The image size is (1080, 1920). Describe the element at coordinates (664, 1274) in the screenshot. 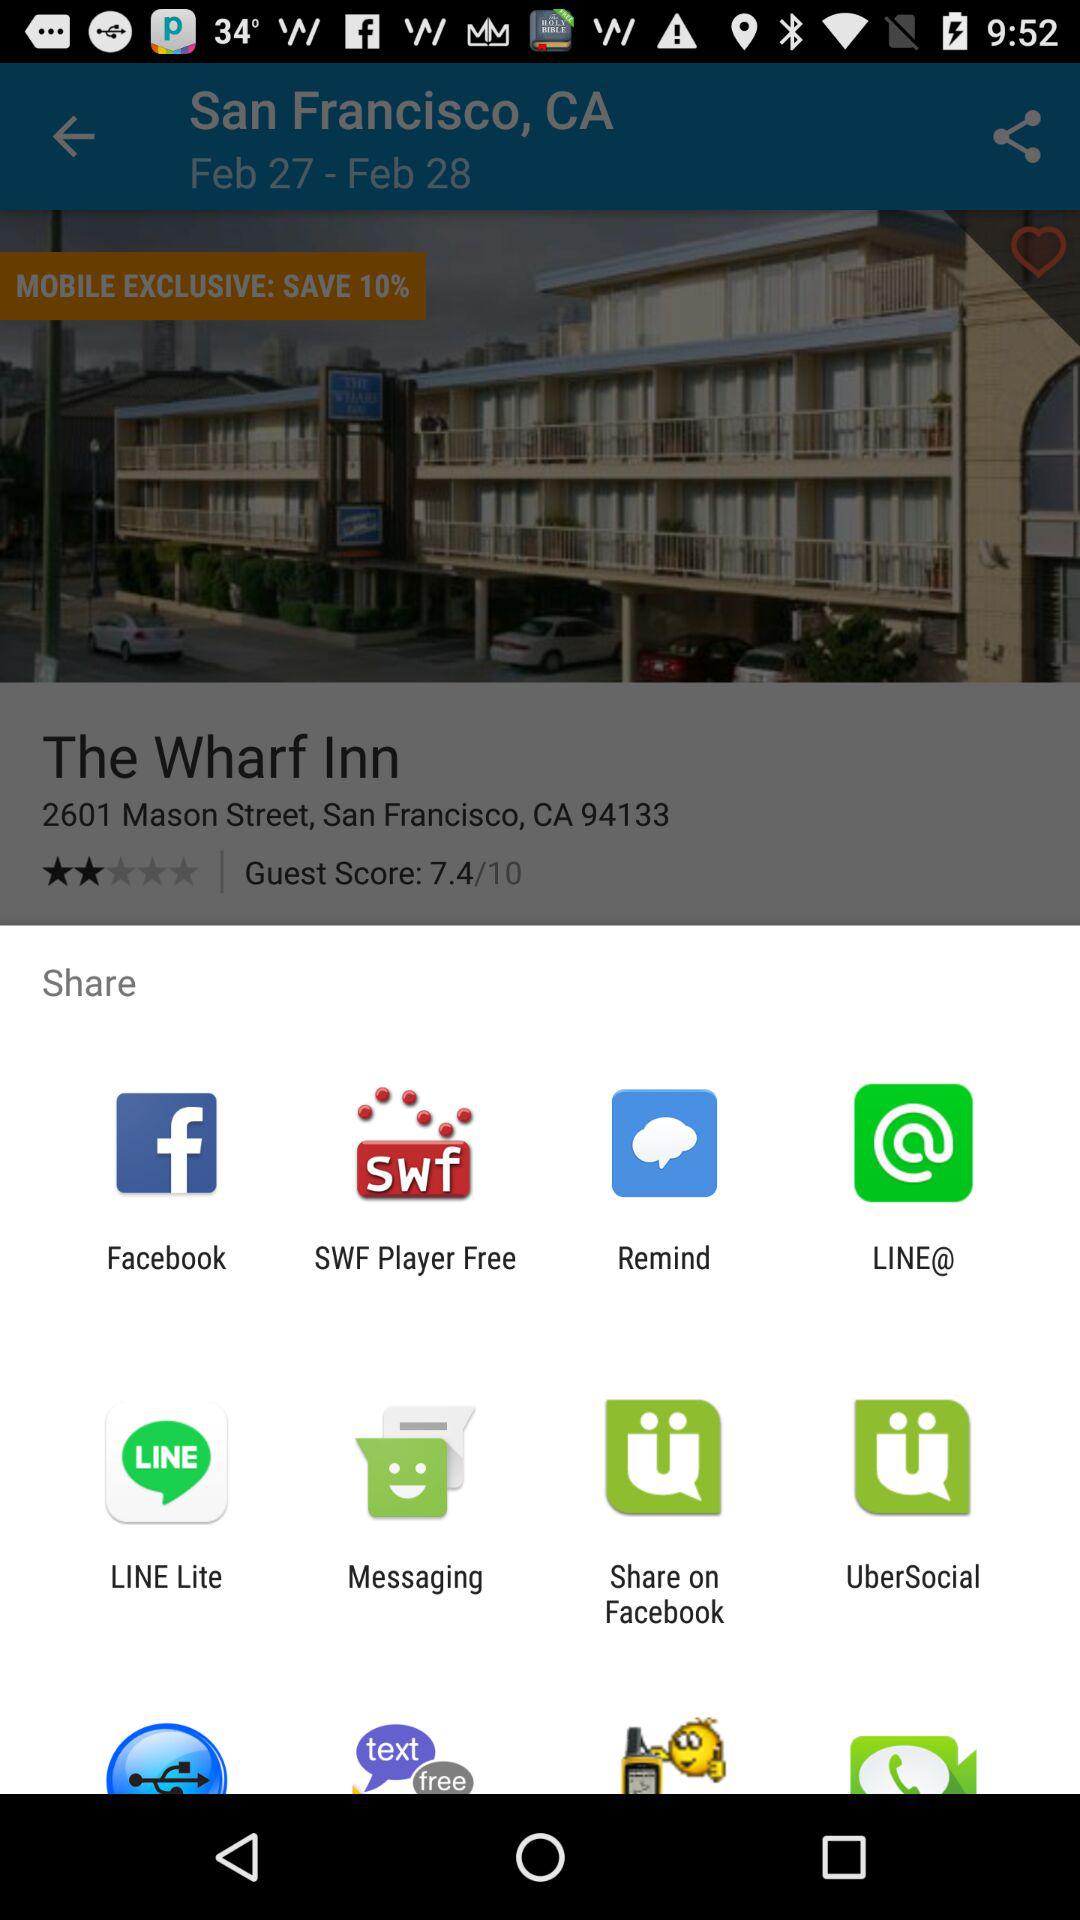

I see `swipe to the remind icon` at that location.